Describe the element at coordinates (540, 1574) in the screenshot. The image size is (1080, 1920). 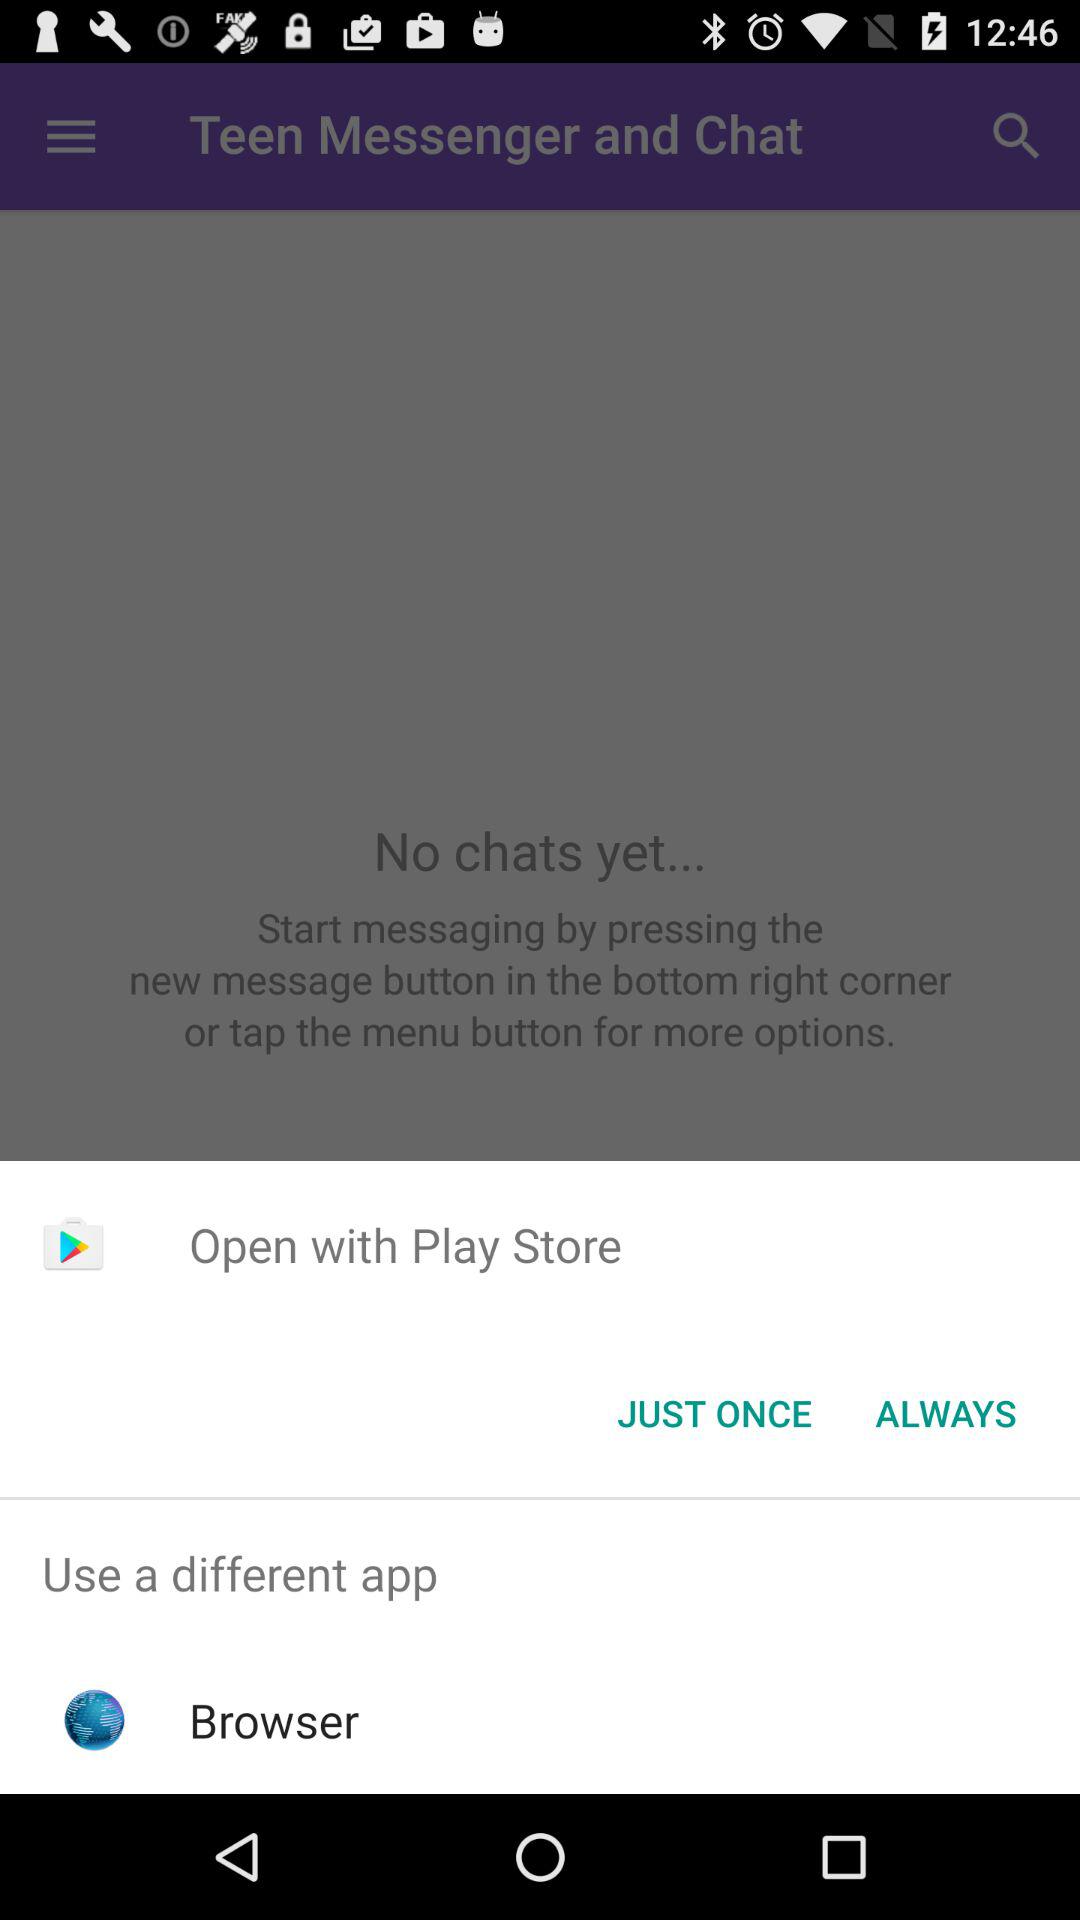
I see `flip to use a different icon` at that location.